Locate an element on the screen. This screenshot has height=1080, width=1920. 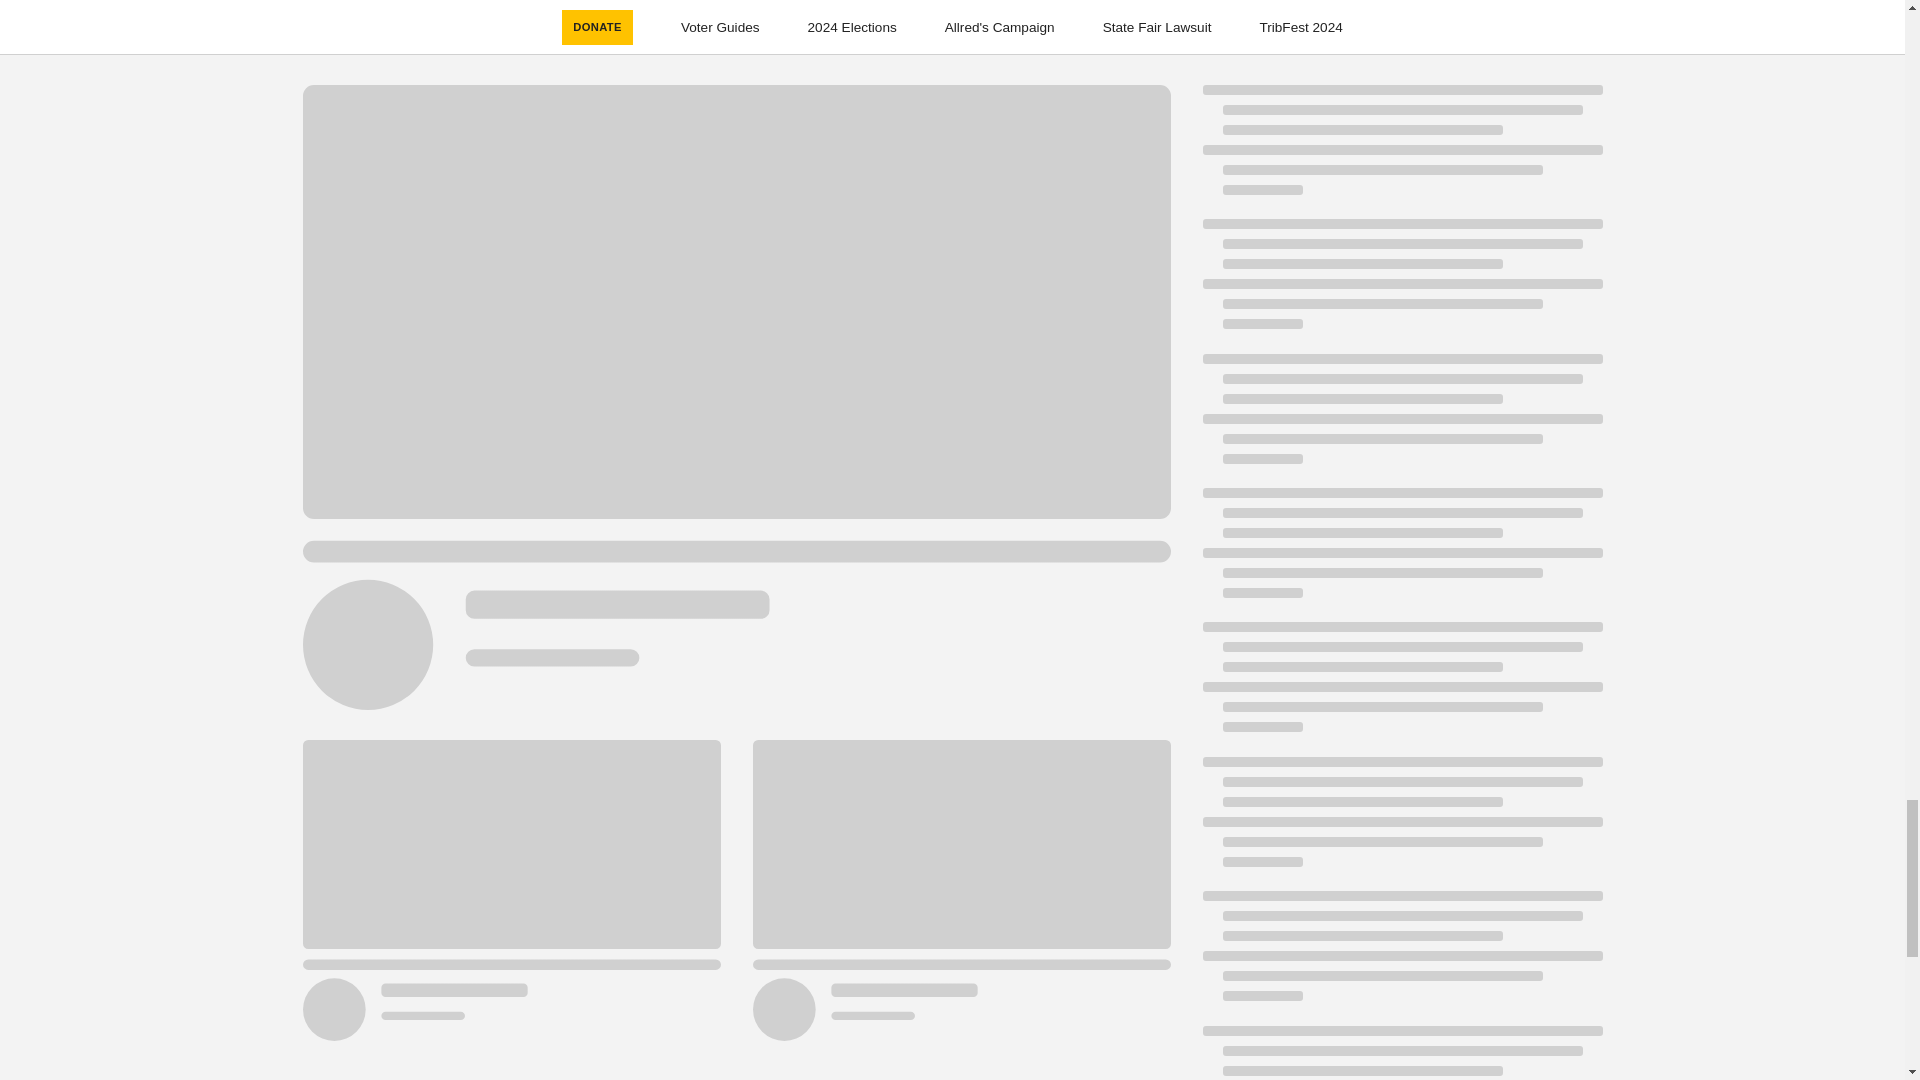
Loading indicator is located at coordinates (1401, 956).